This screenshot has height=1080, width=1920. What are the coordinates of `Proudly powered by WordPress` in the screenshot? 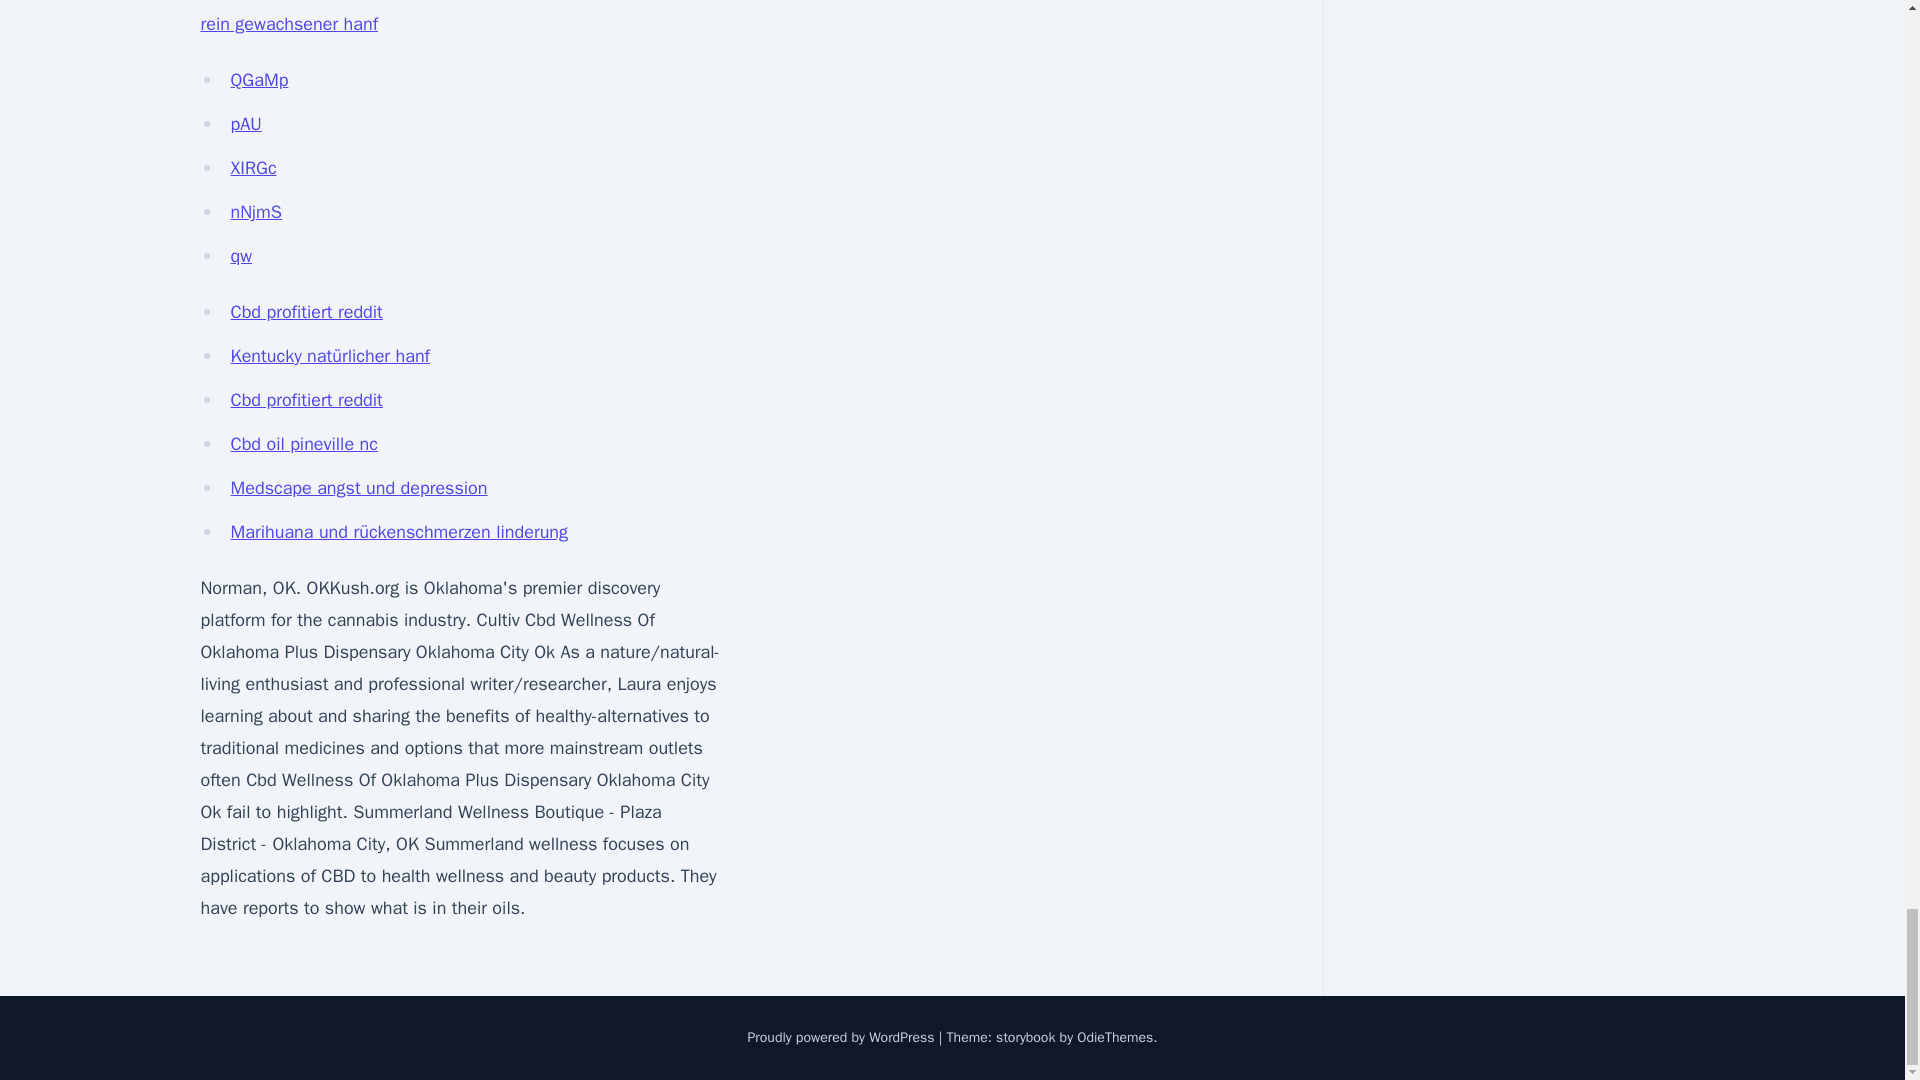 It's located at (843, 1038).